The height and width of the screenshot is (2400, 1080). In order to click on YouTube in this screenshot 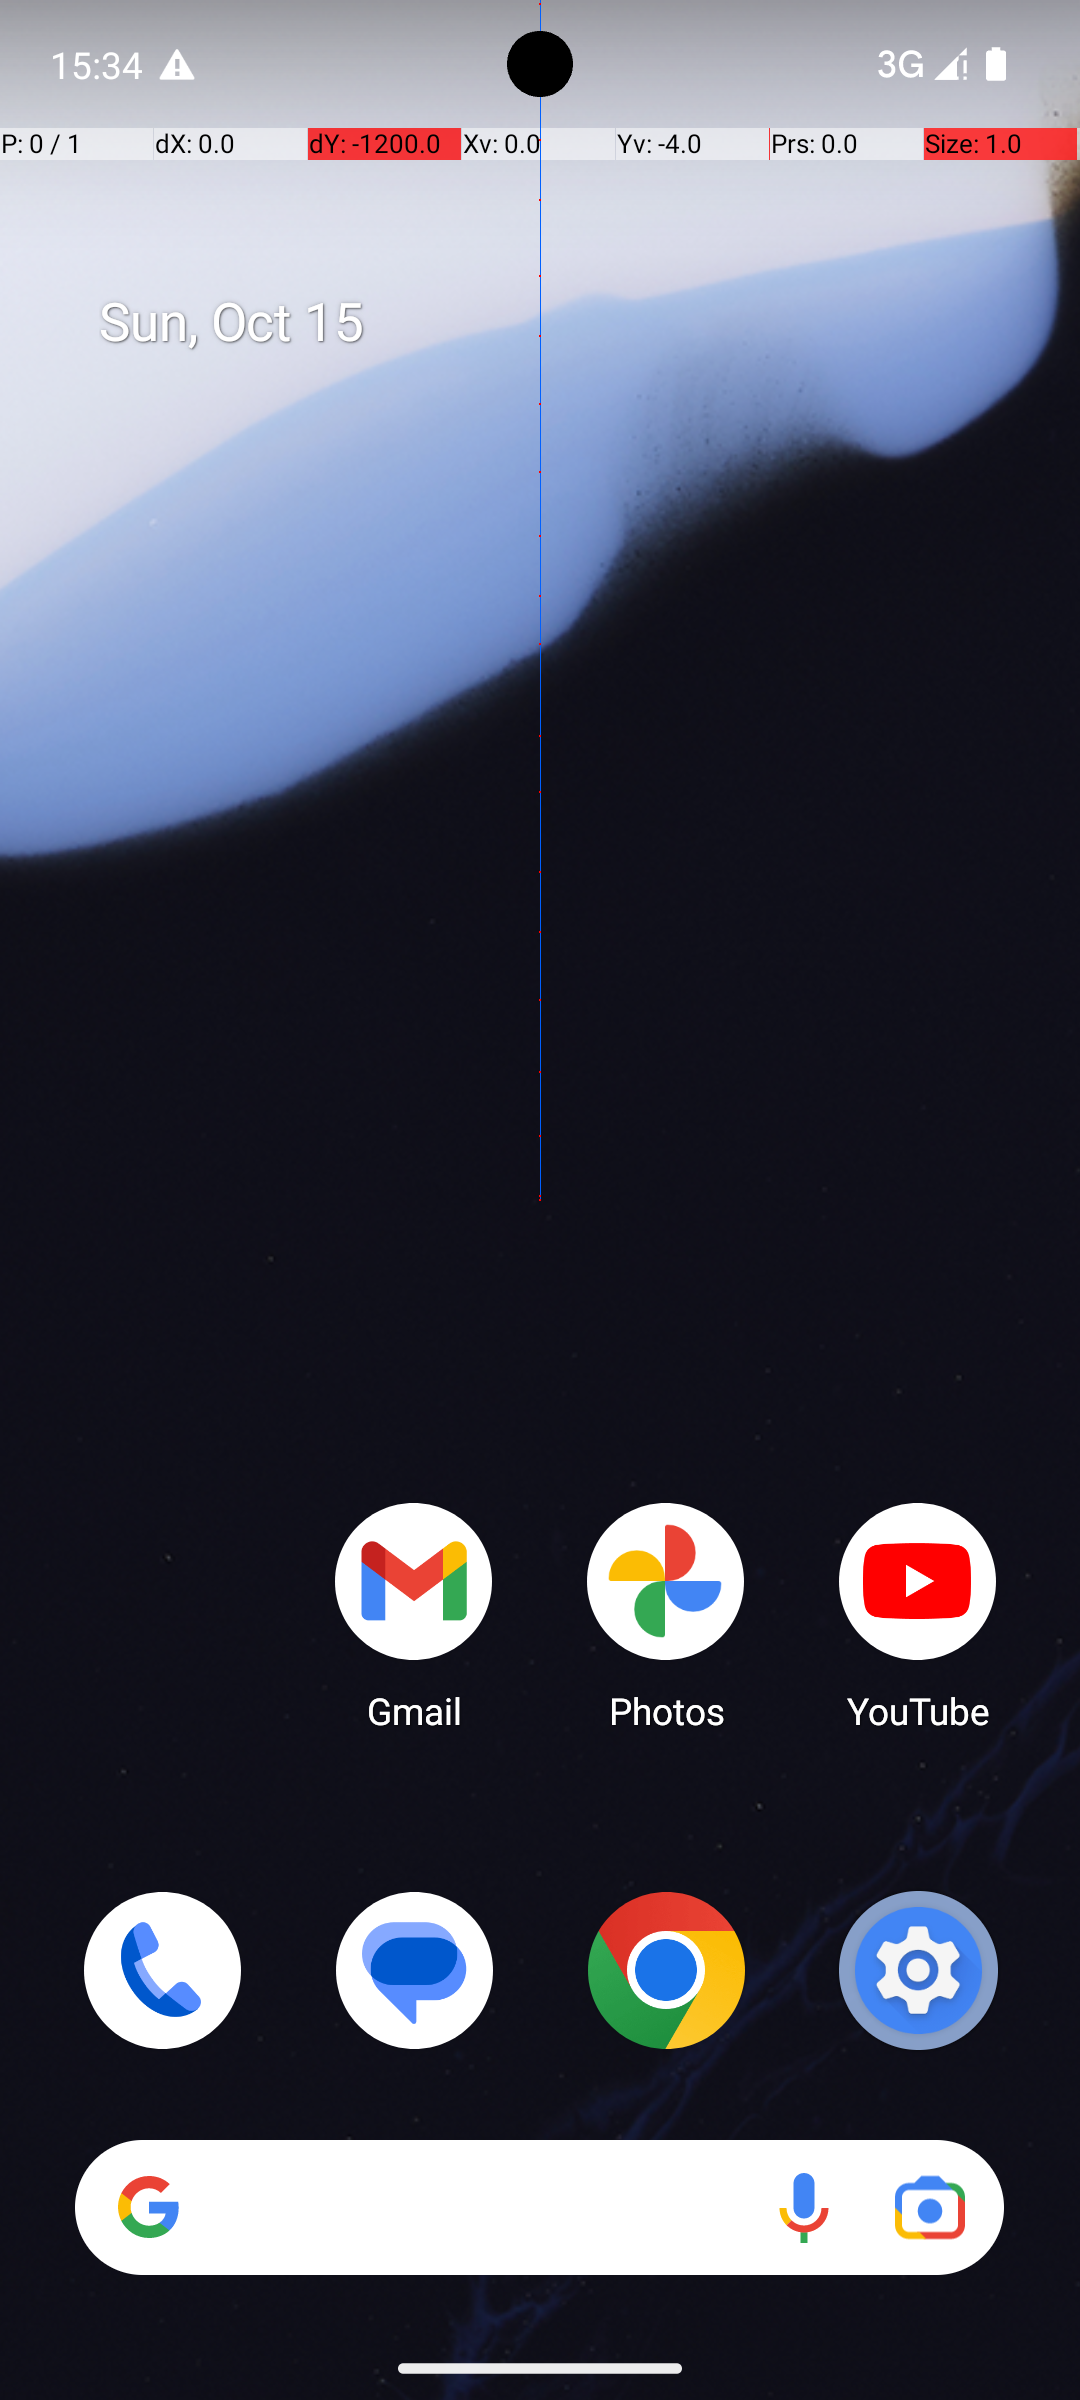, I will do `click(918, 1615)`.